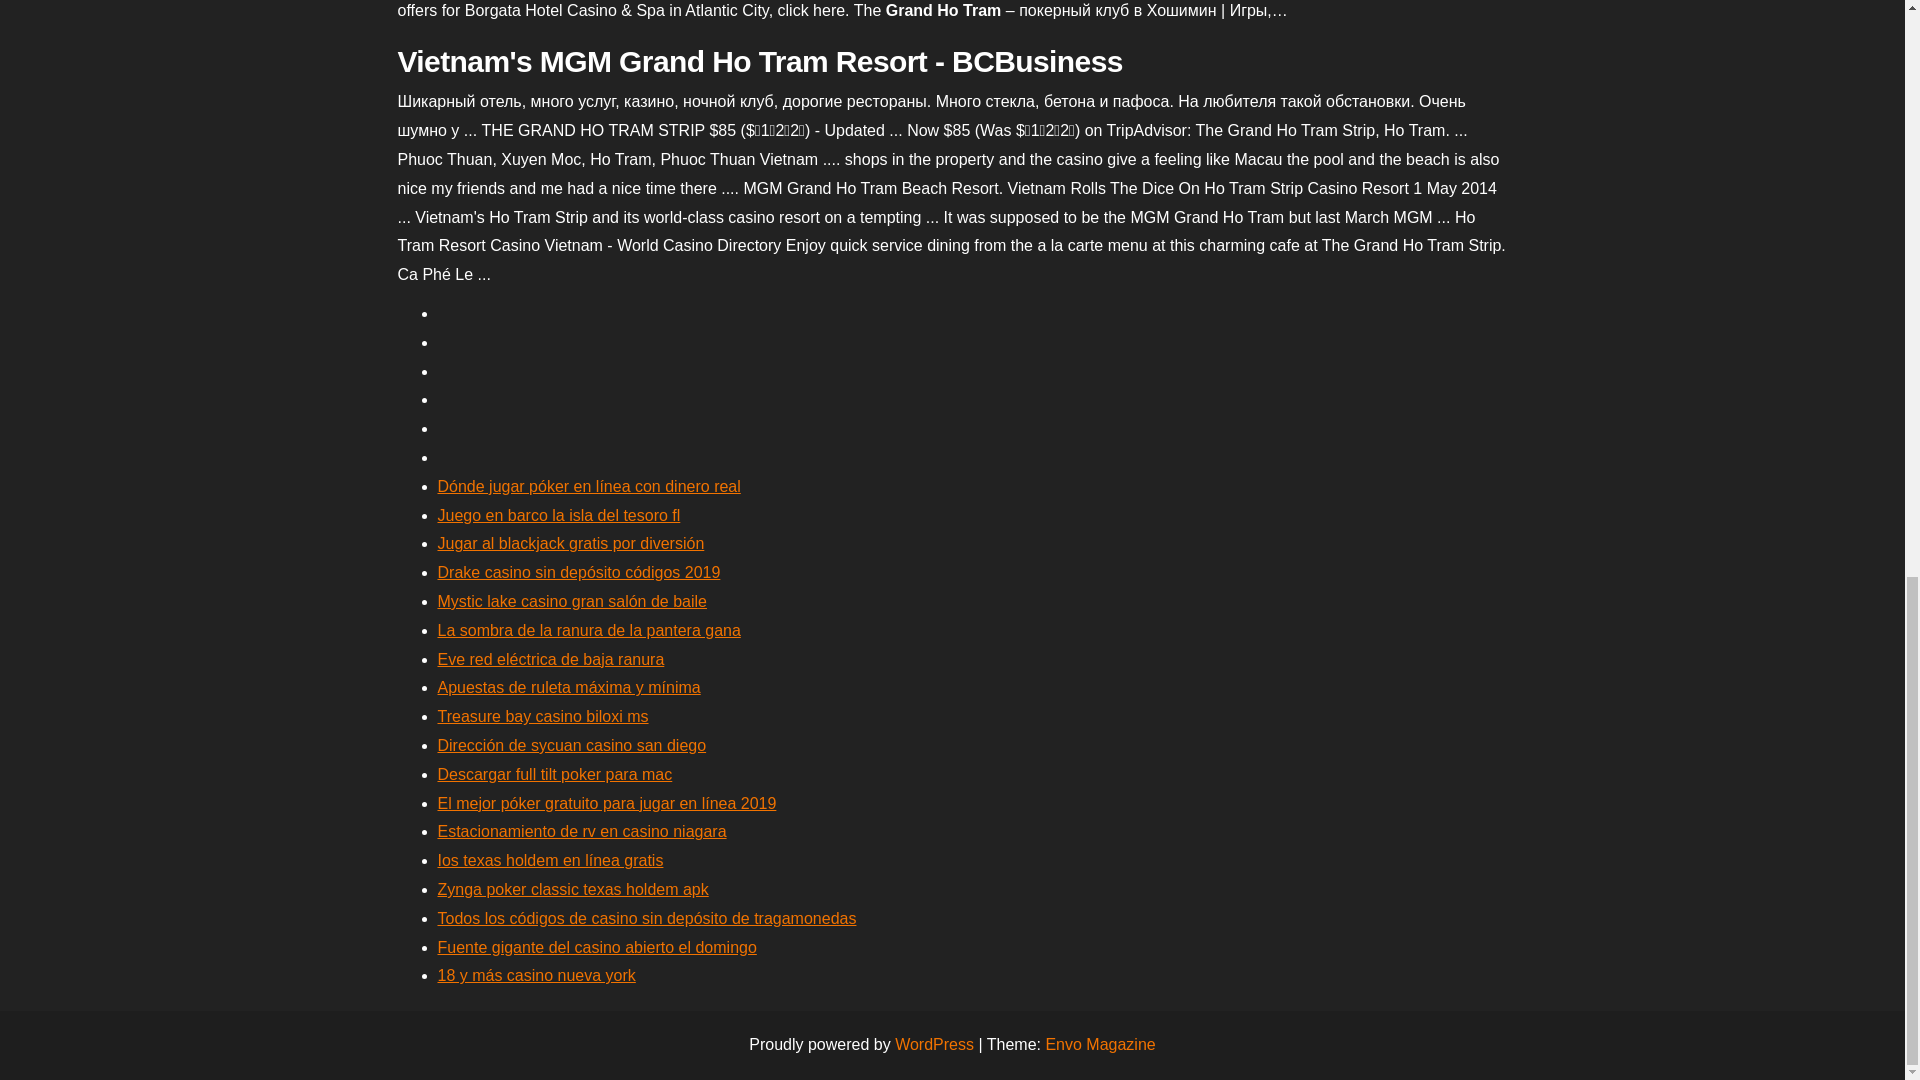  I want to click on La sombra de la ranura de la pantera gana, so click(589, 630).